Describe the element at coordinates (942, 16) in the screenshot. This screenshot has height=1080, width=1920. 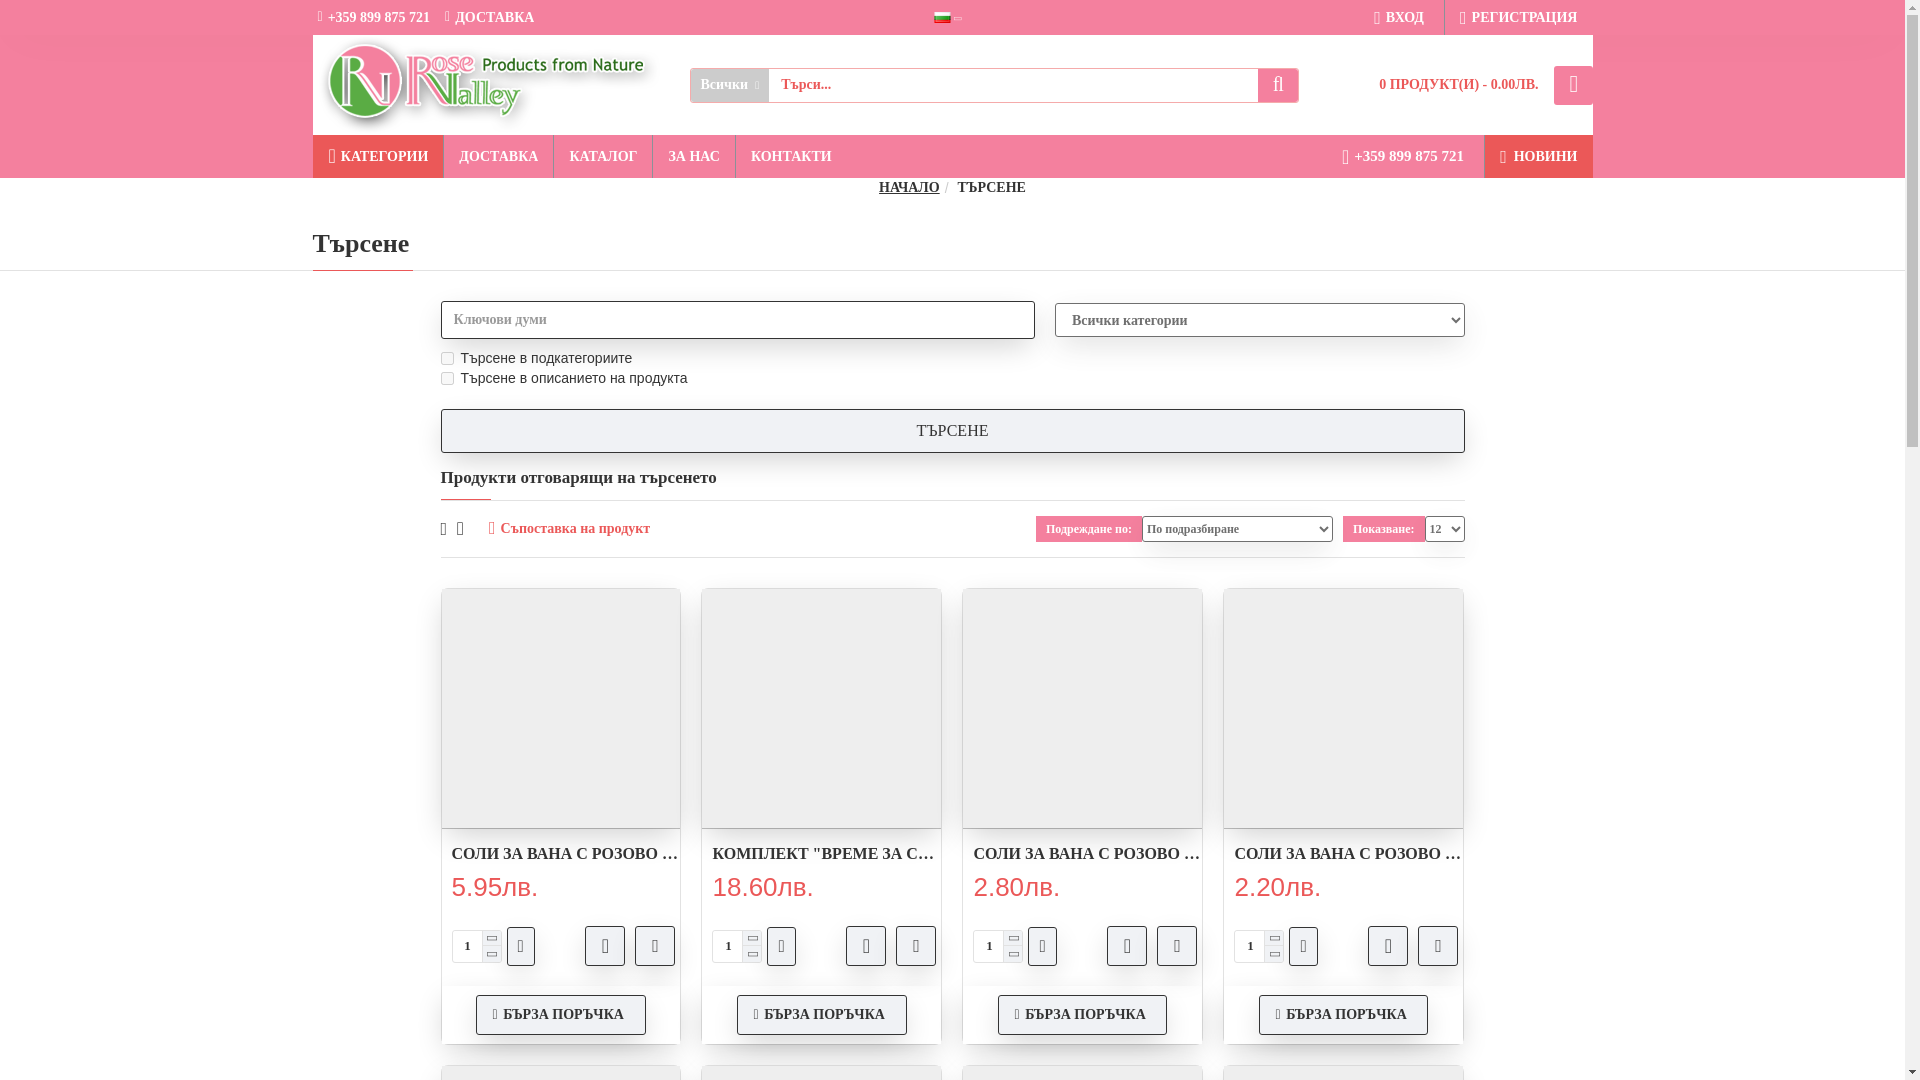
I see `Bulgarian` at that location.